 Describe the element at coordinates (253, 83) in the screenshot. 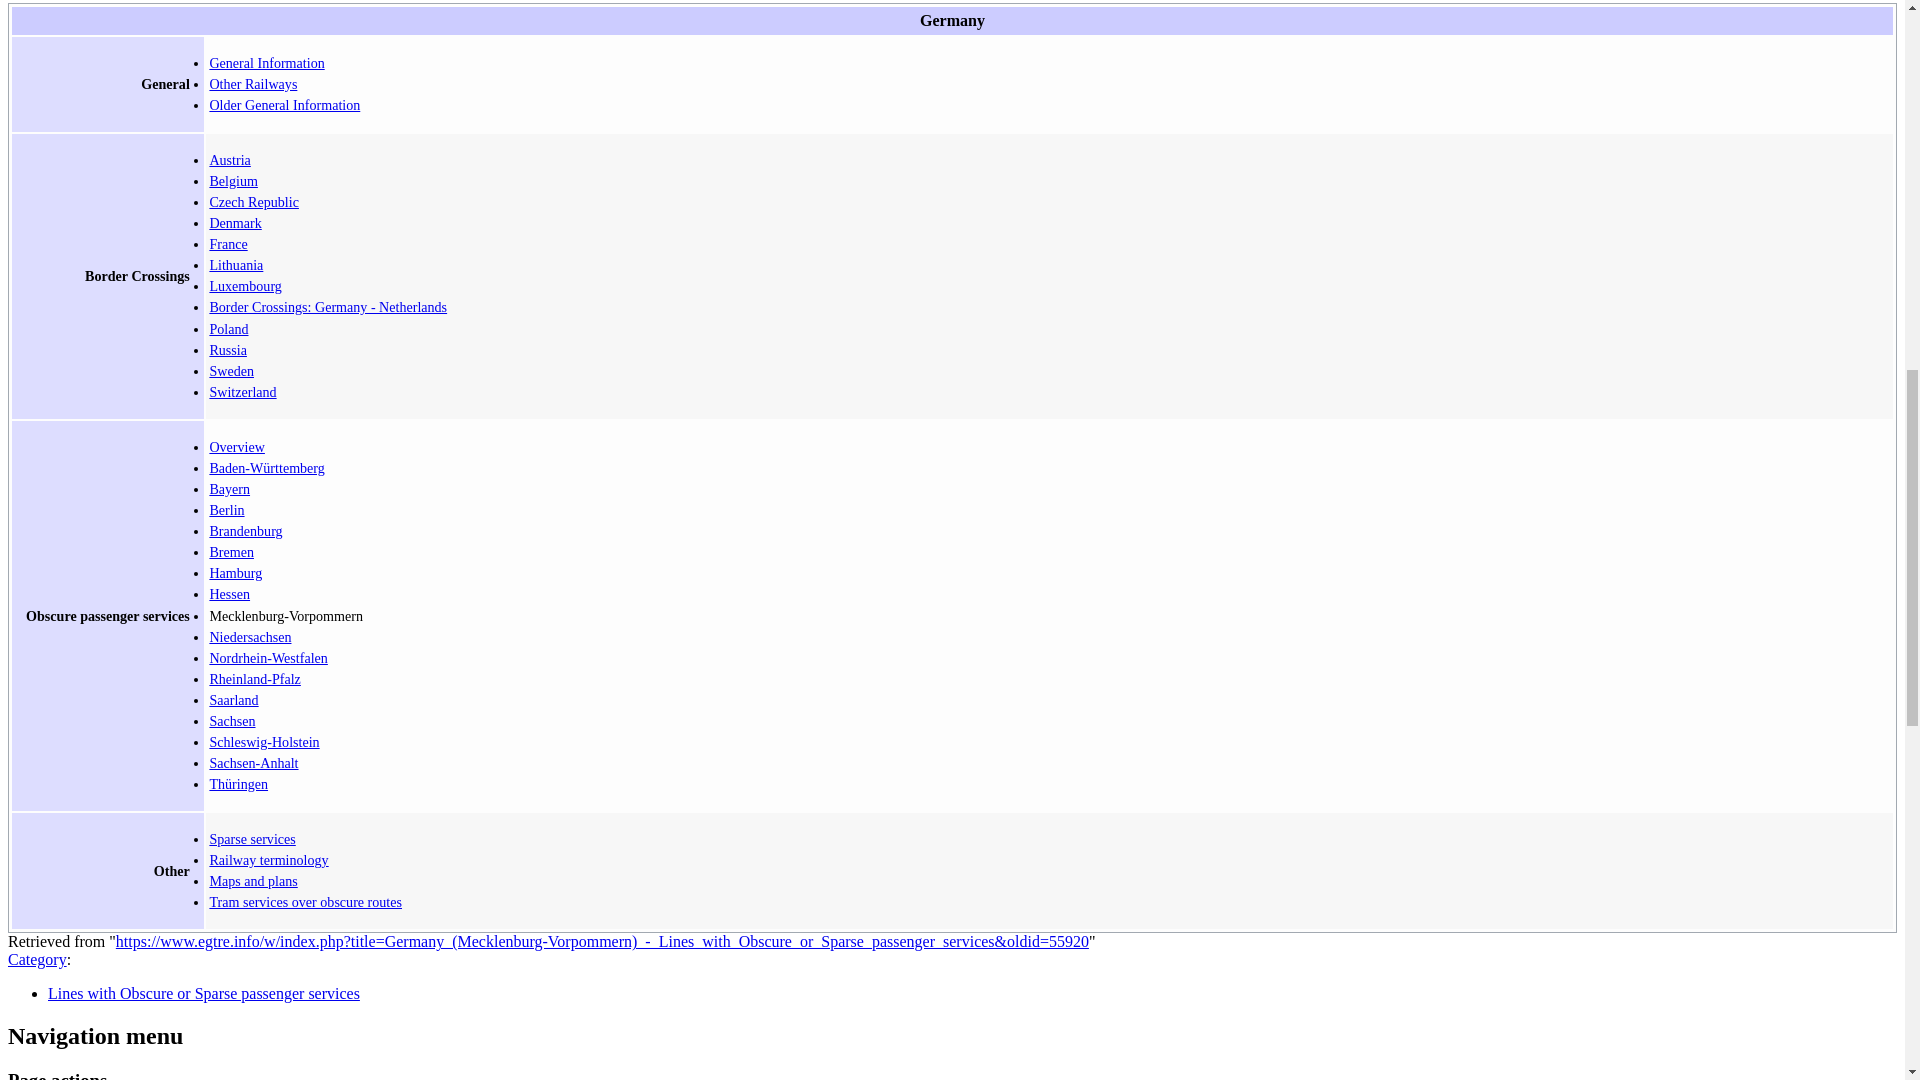

I see `Germany - General Information - Other Railways` at that location.